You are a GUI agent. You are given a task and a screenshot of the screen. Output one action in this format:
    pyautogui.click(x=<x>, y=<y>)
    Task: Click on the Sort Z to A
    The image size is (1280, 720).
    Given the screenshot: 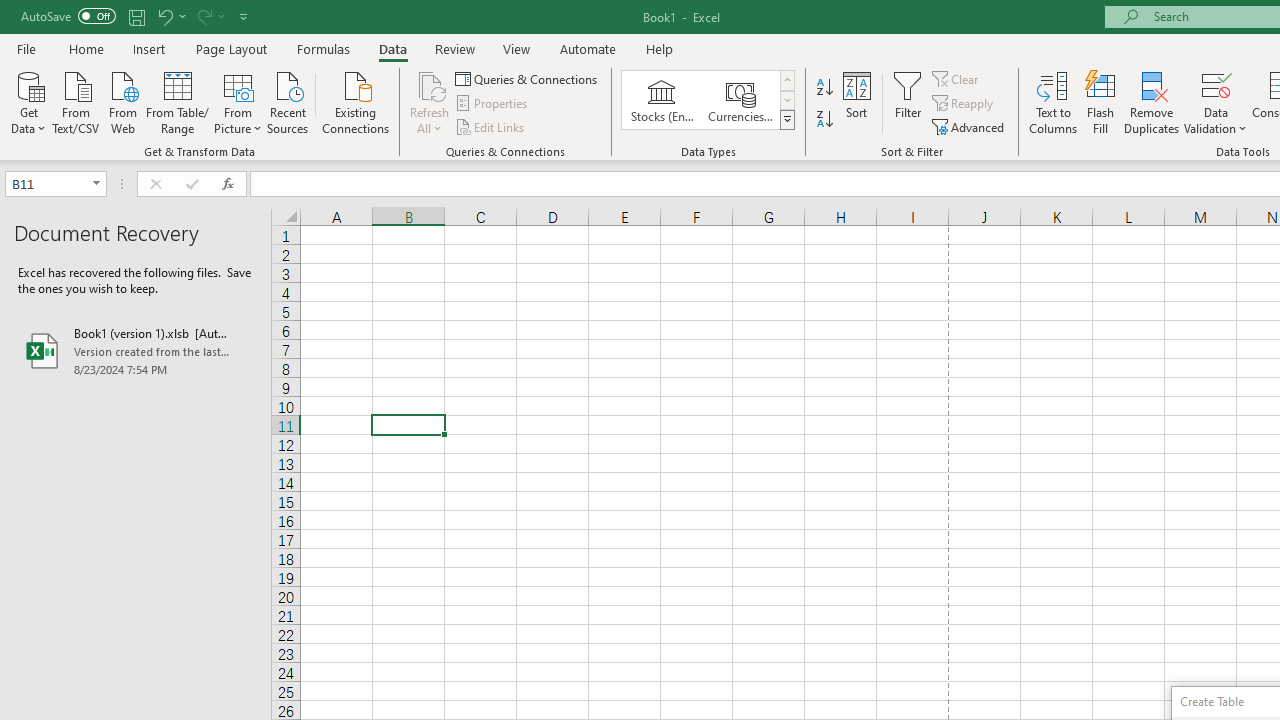 What is the action you would take?
    pyautogui.click(x=824, y=120)
    